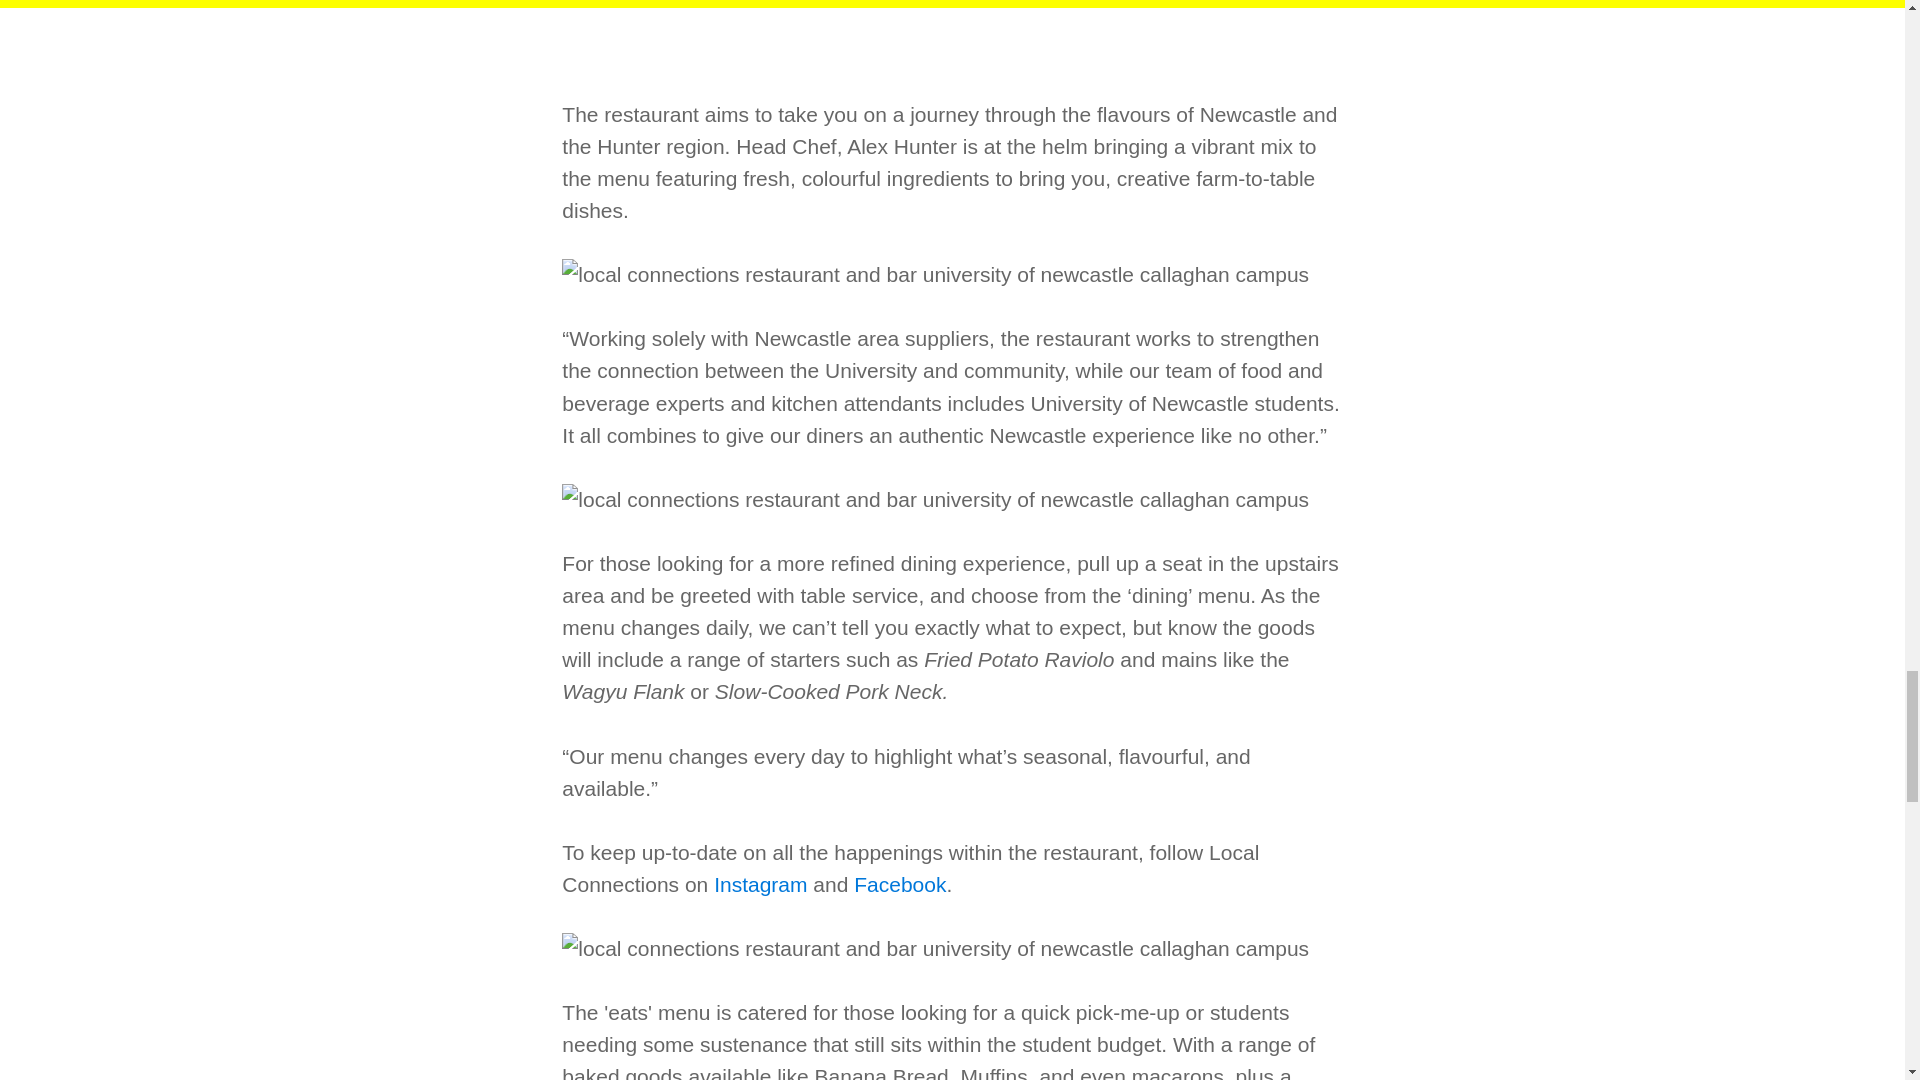  I want to click on Local Connections, so click(760, 884).